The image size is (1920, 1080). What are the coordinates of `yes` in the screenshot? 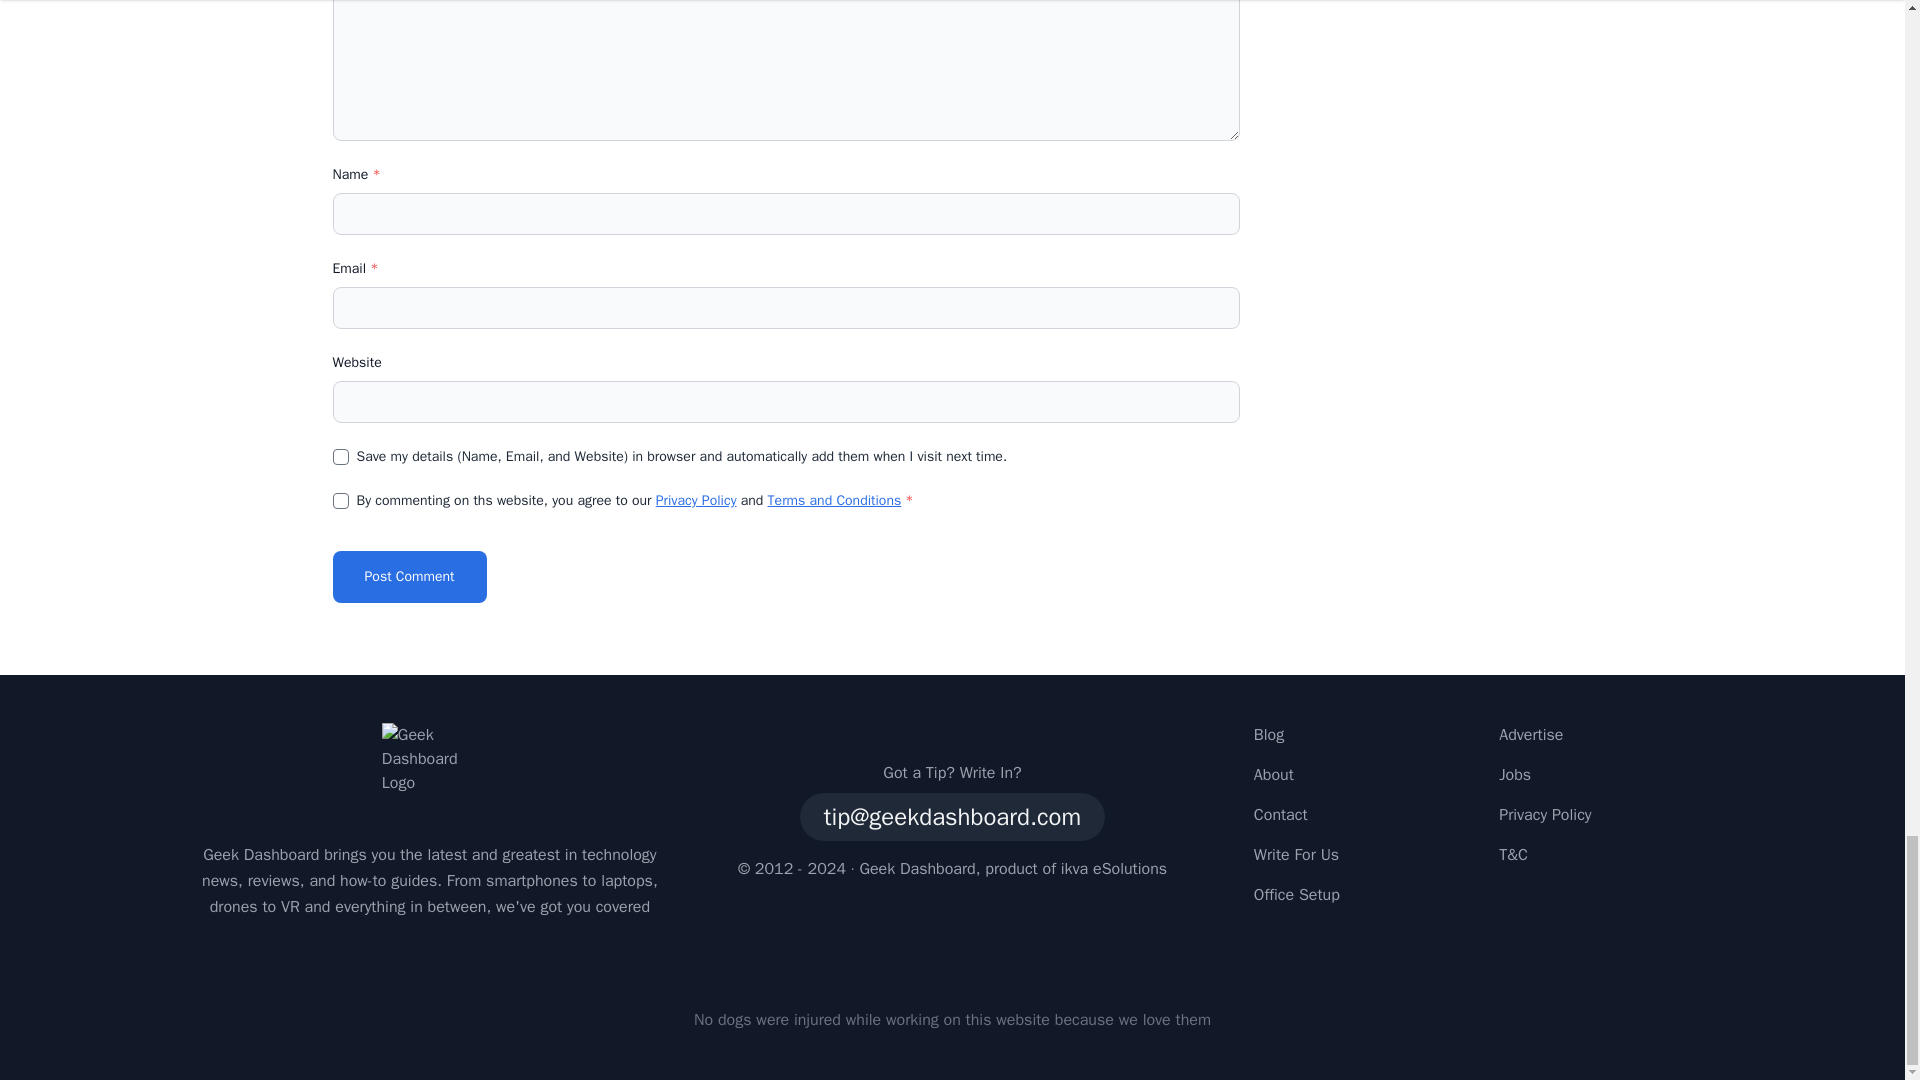 It's located at (340, 457).